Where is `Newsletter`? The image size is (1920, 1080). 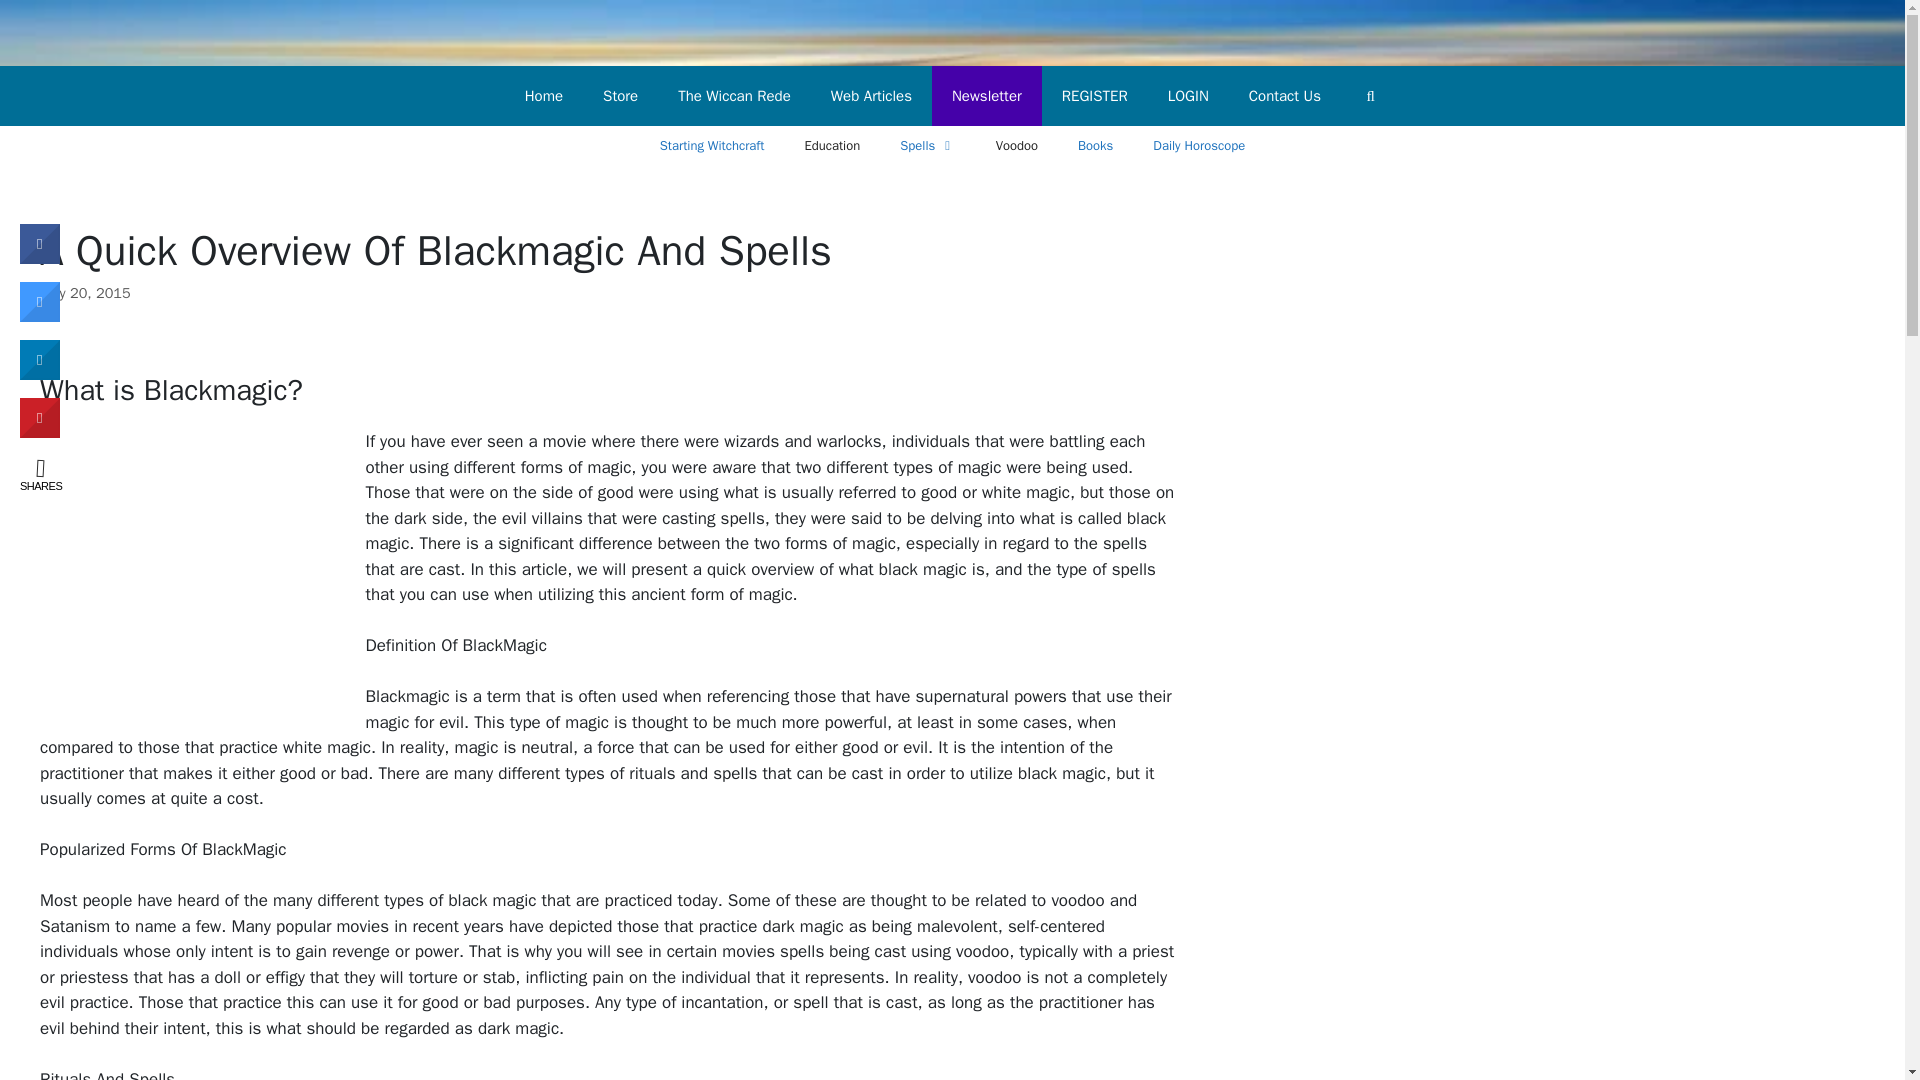 Newsletter is located at coordinates (986, 96).